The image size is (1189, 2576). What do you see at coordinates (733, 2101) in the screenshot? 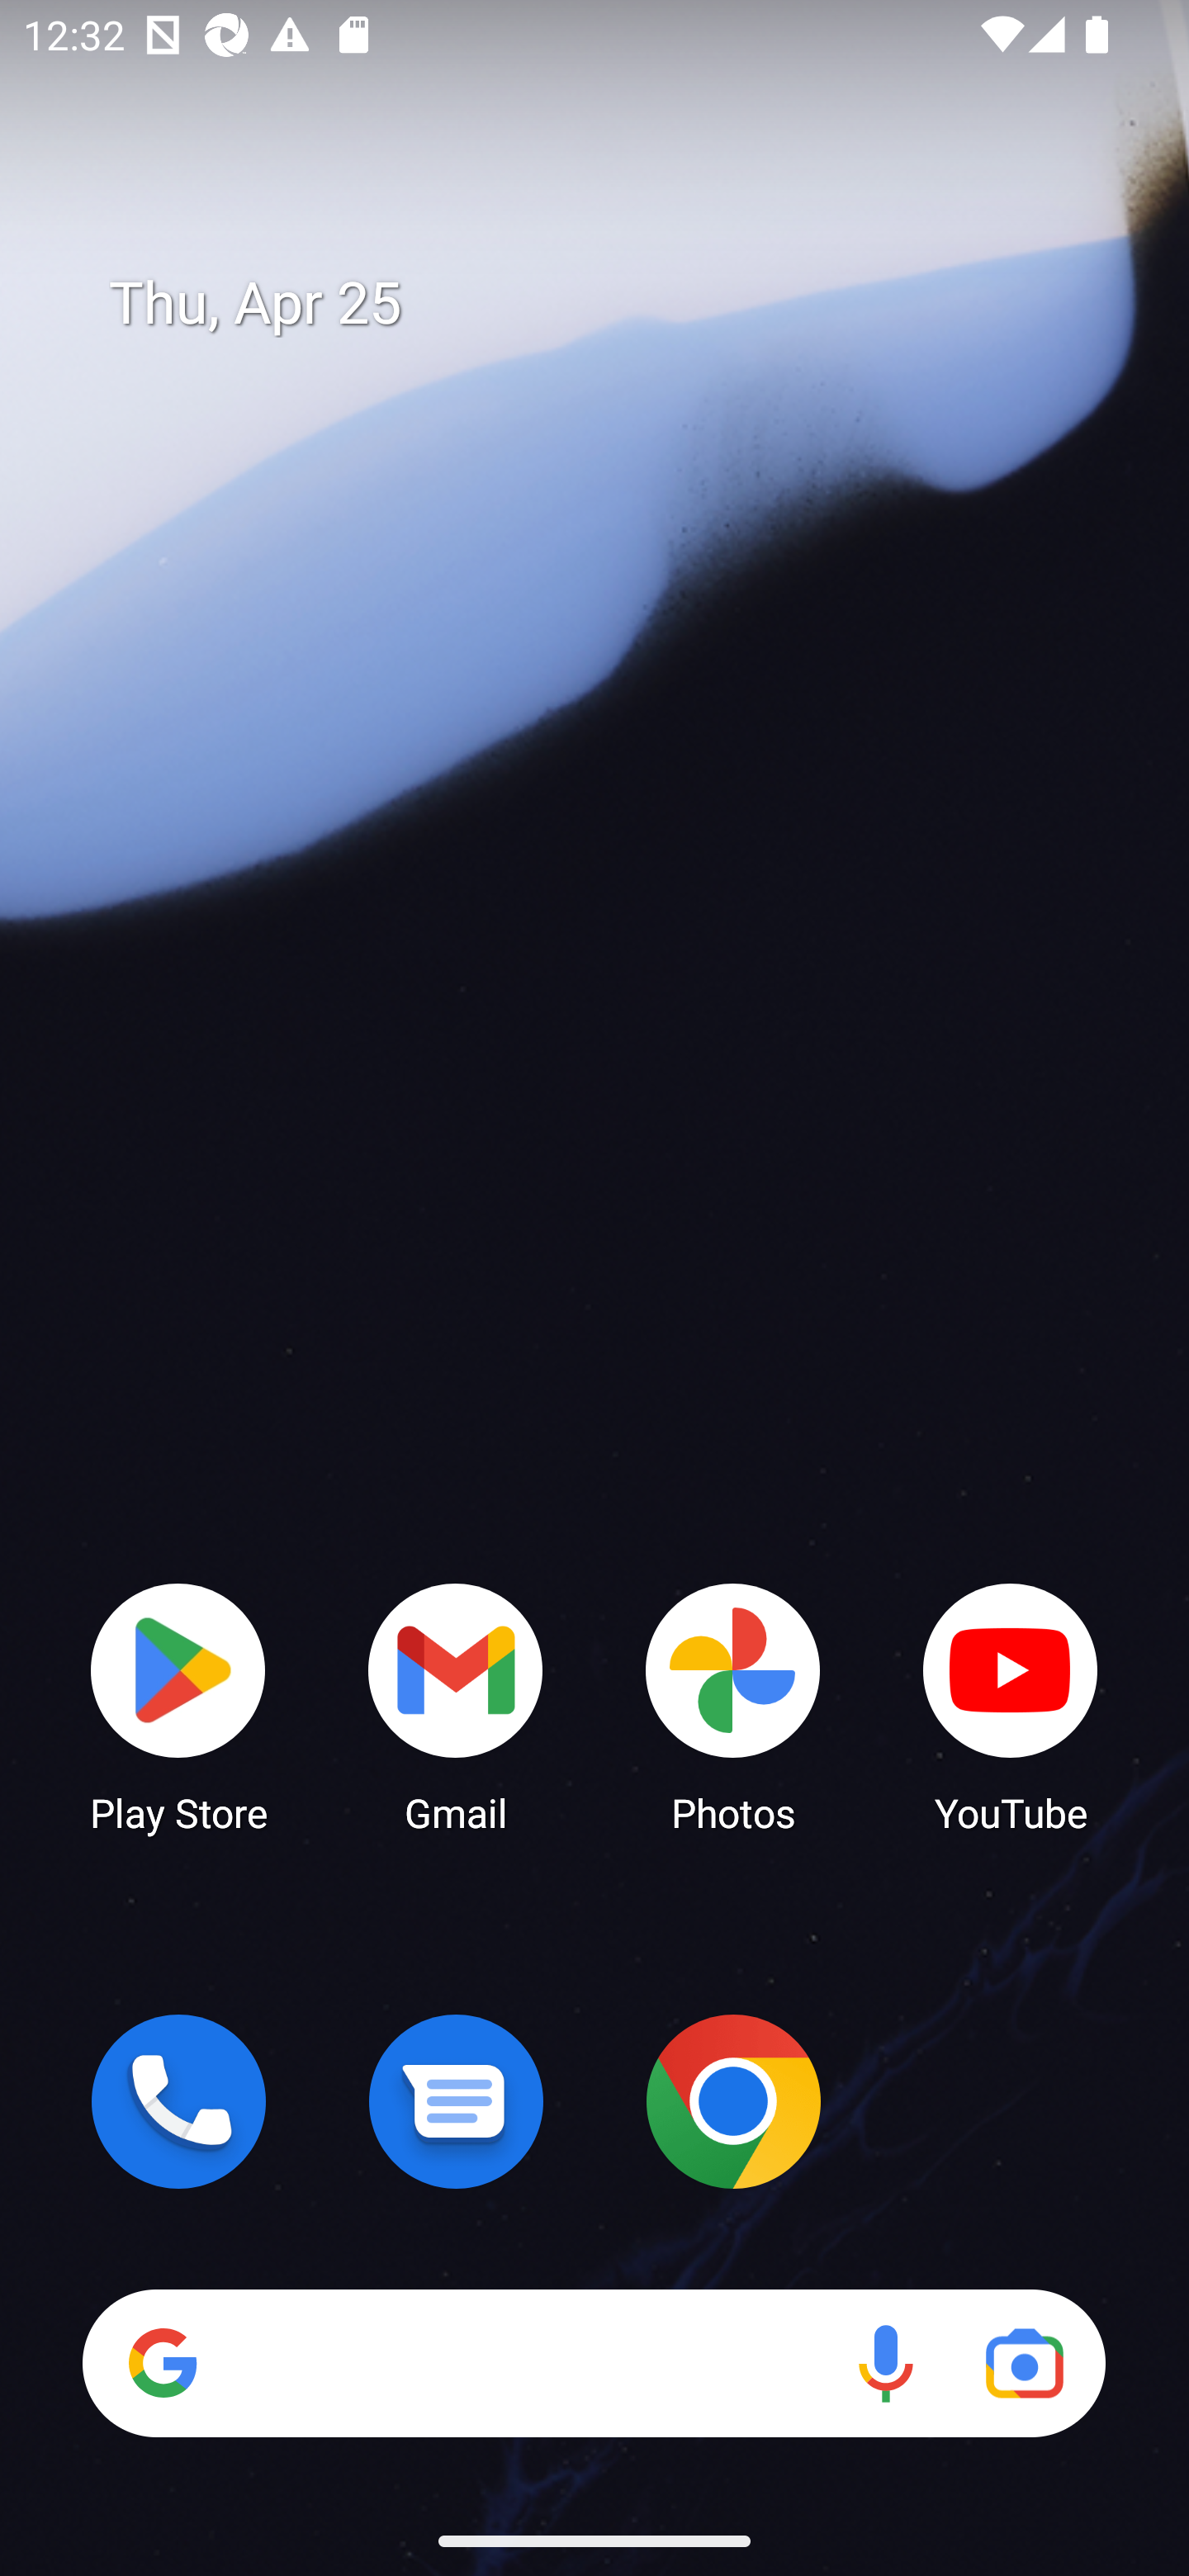
I see `Chrome` at bounding box center [733, 2101].